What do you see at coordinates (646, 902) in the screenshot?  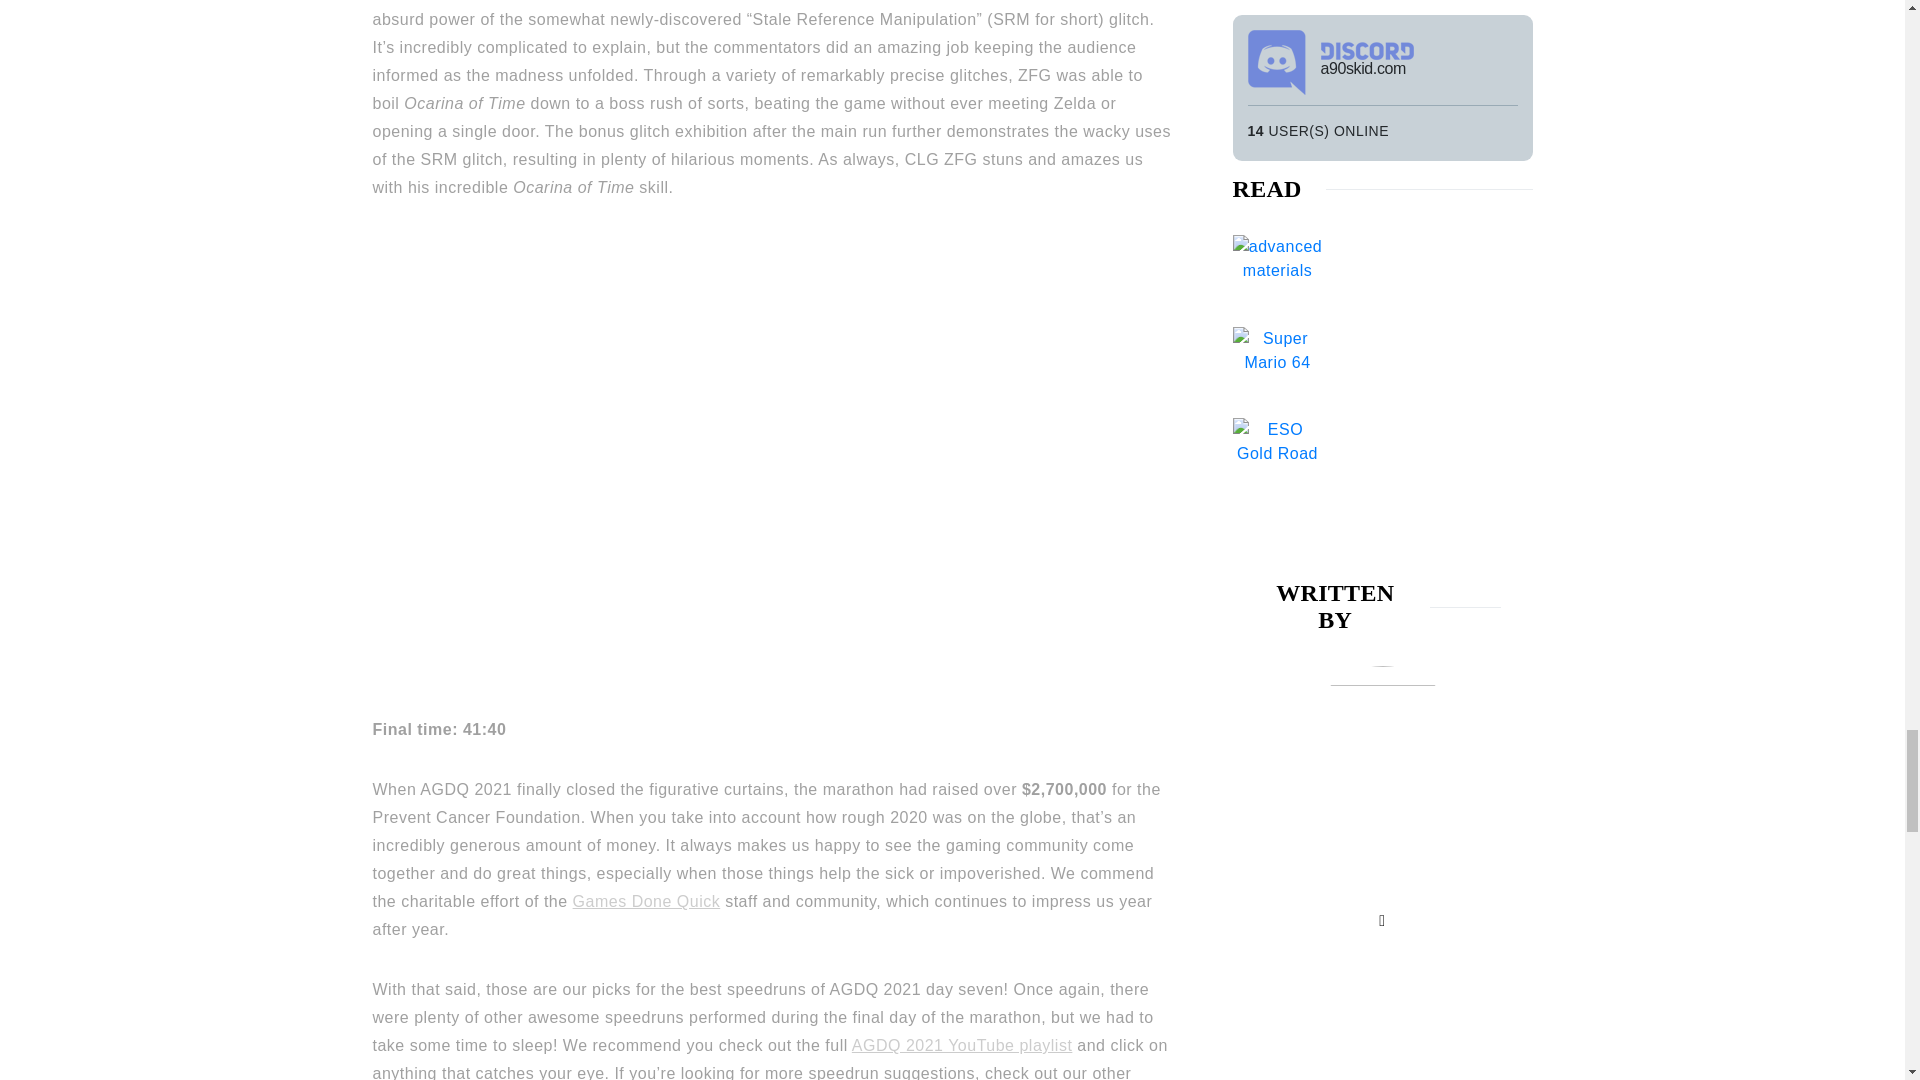 I see `Games Done Quick` at bounding box center [646, 902].